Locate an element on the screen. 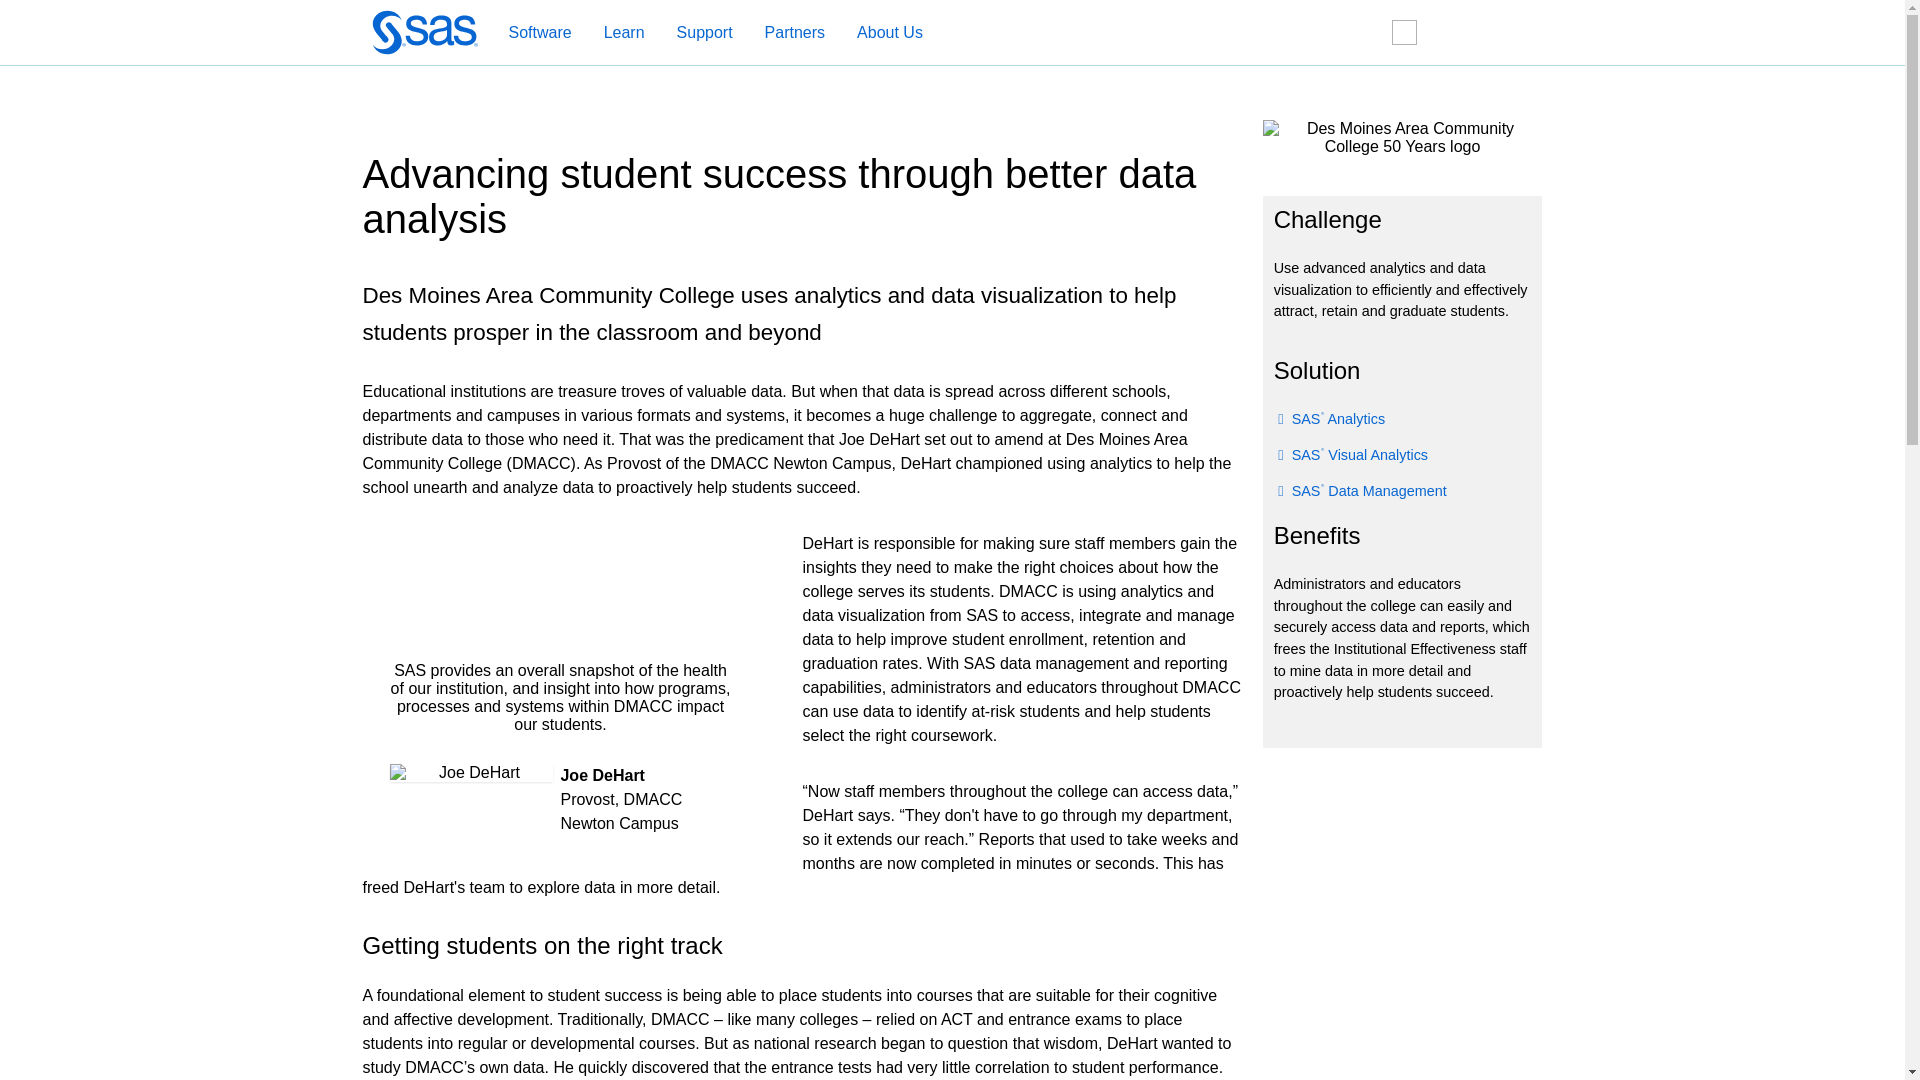 This screenshot has width=1920, height=1080. Learn is located at coordinates (624, 33).